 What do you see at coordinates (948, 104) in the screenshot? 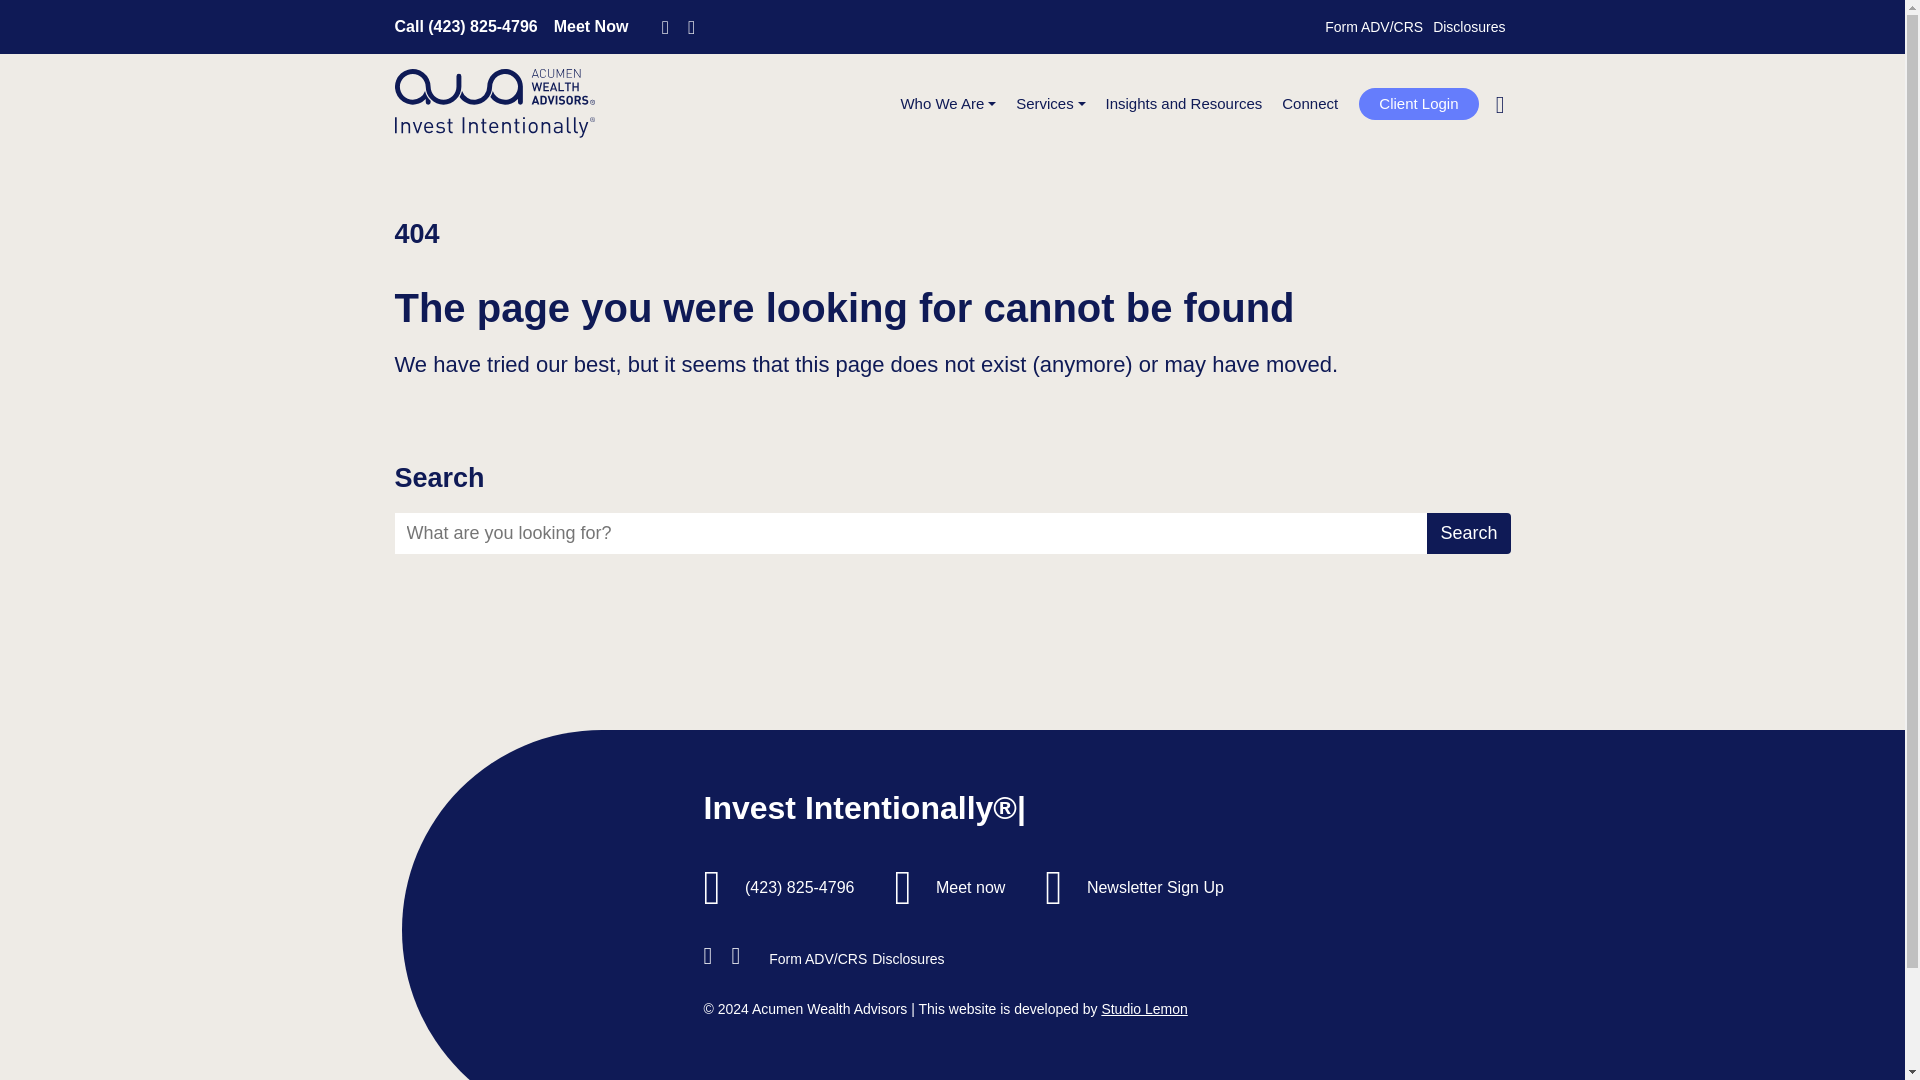
I see `Who We Are` at bounding box center [948, 104].